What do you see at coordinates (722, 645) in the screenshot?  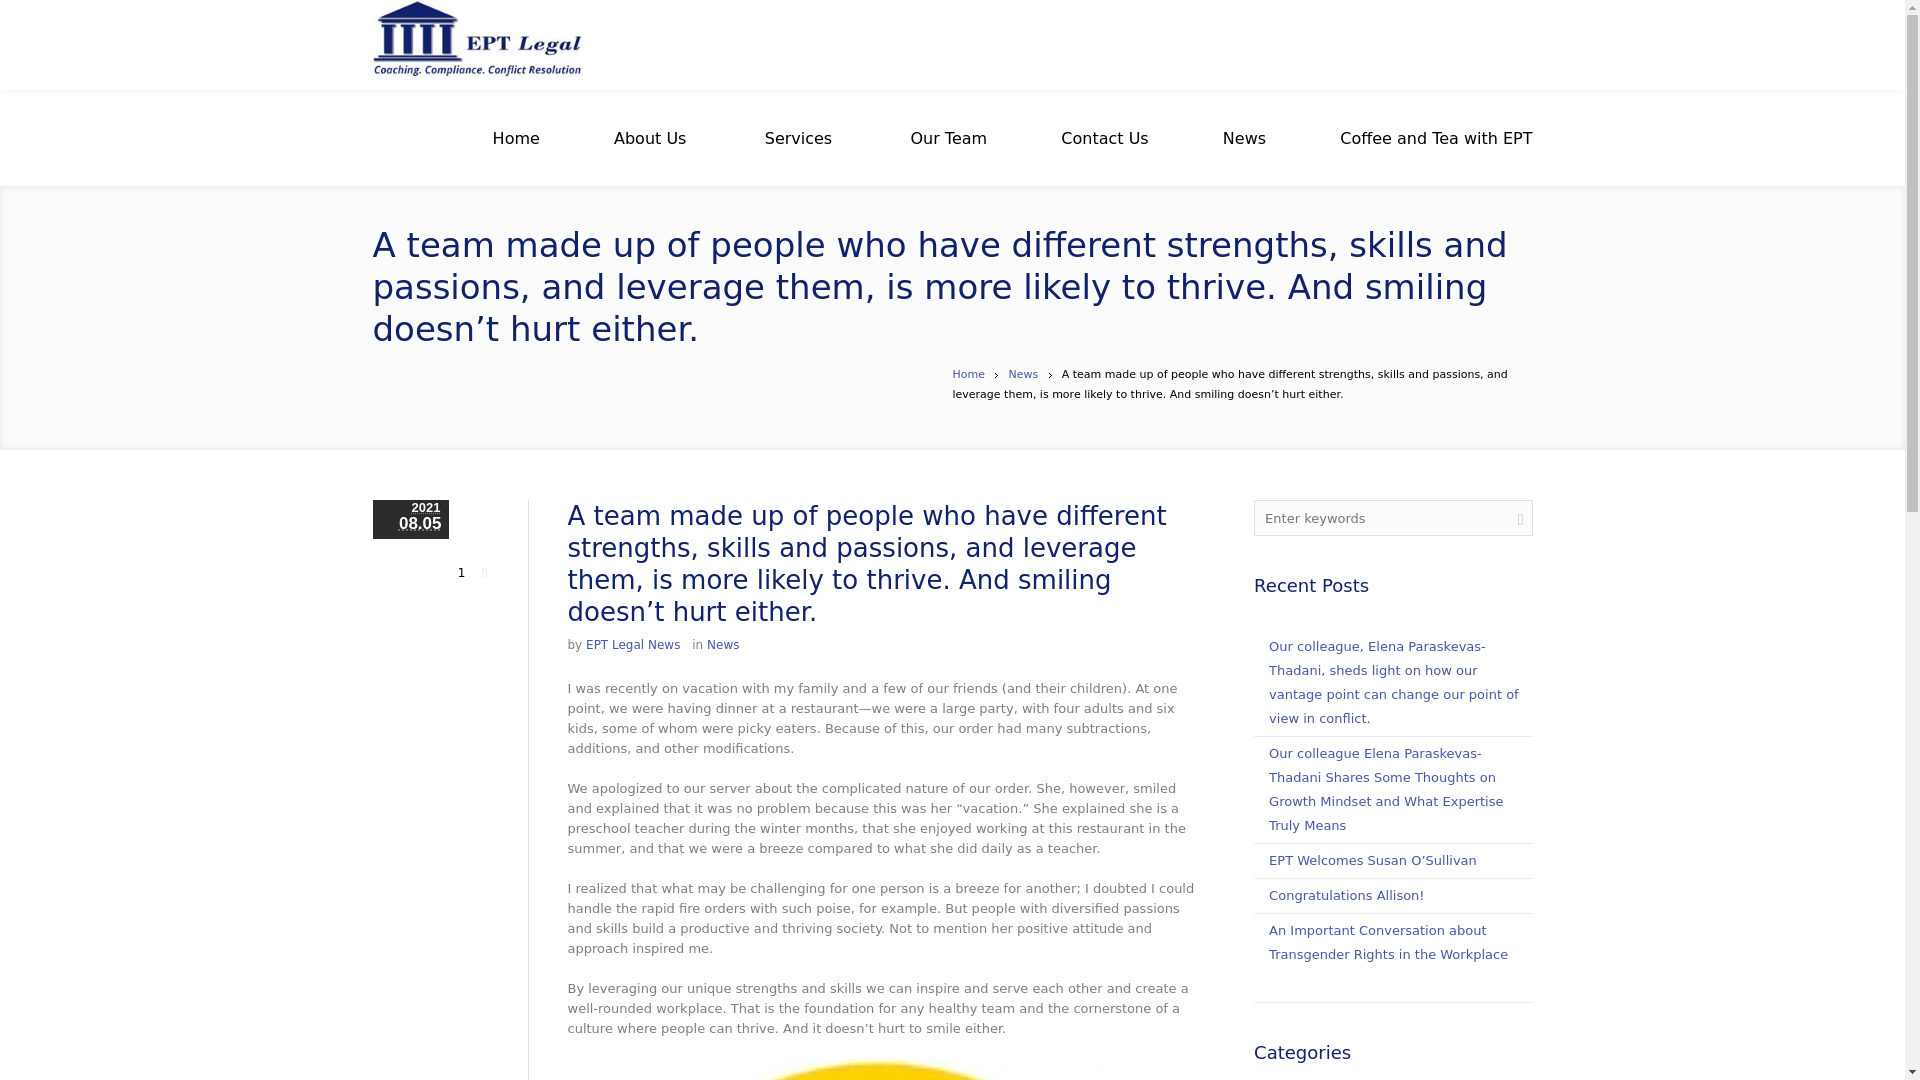 I see `News` at bounding box center [722, 645].